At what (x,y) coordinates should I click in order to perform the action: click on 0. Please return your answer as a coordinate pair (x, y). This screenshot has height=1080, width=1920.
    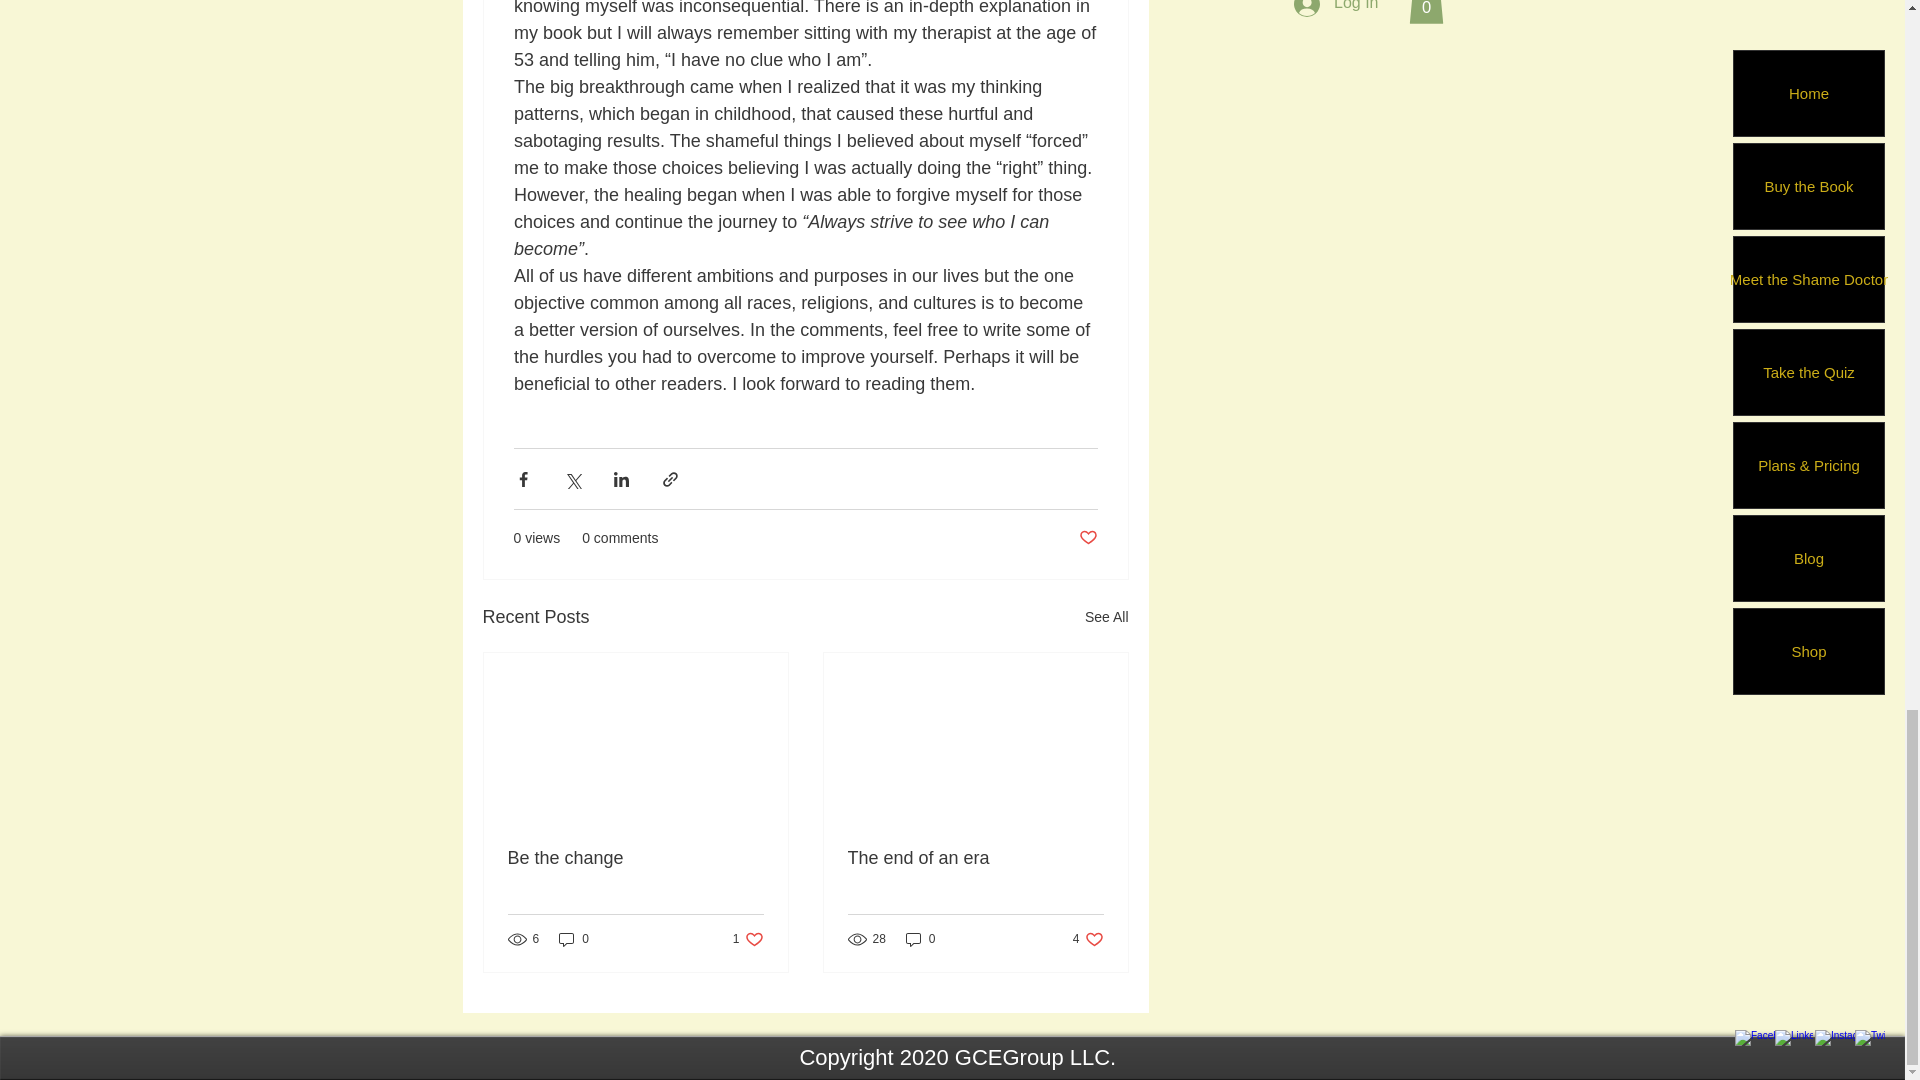
    Looking at the image, I should click on (921, 939).